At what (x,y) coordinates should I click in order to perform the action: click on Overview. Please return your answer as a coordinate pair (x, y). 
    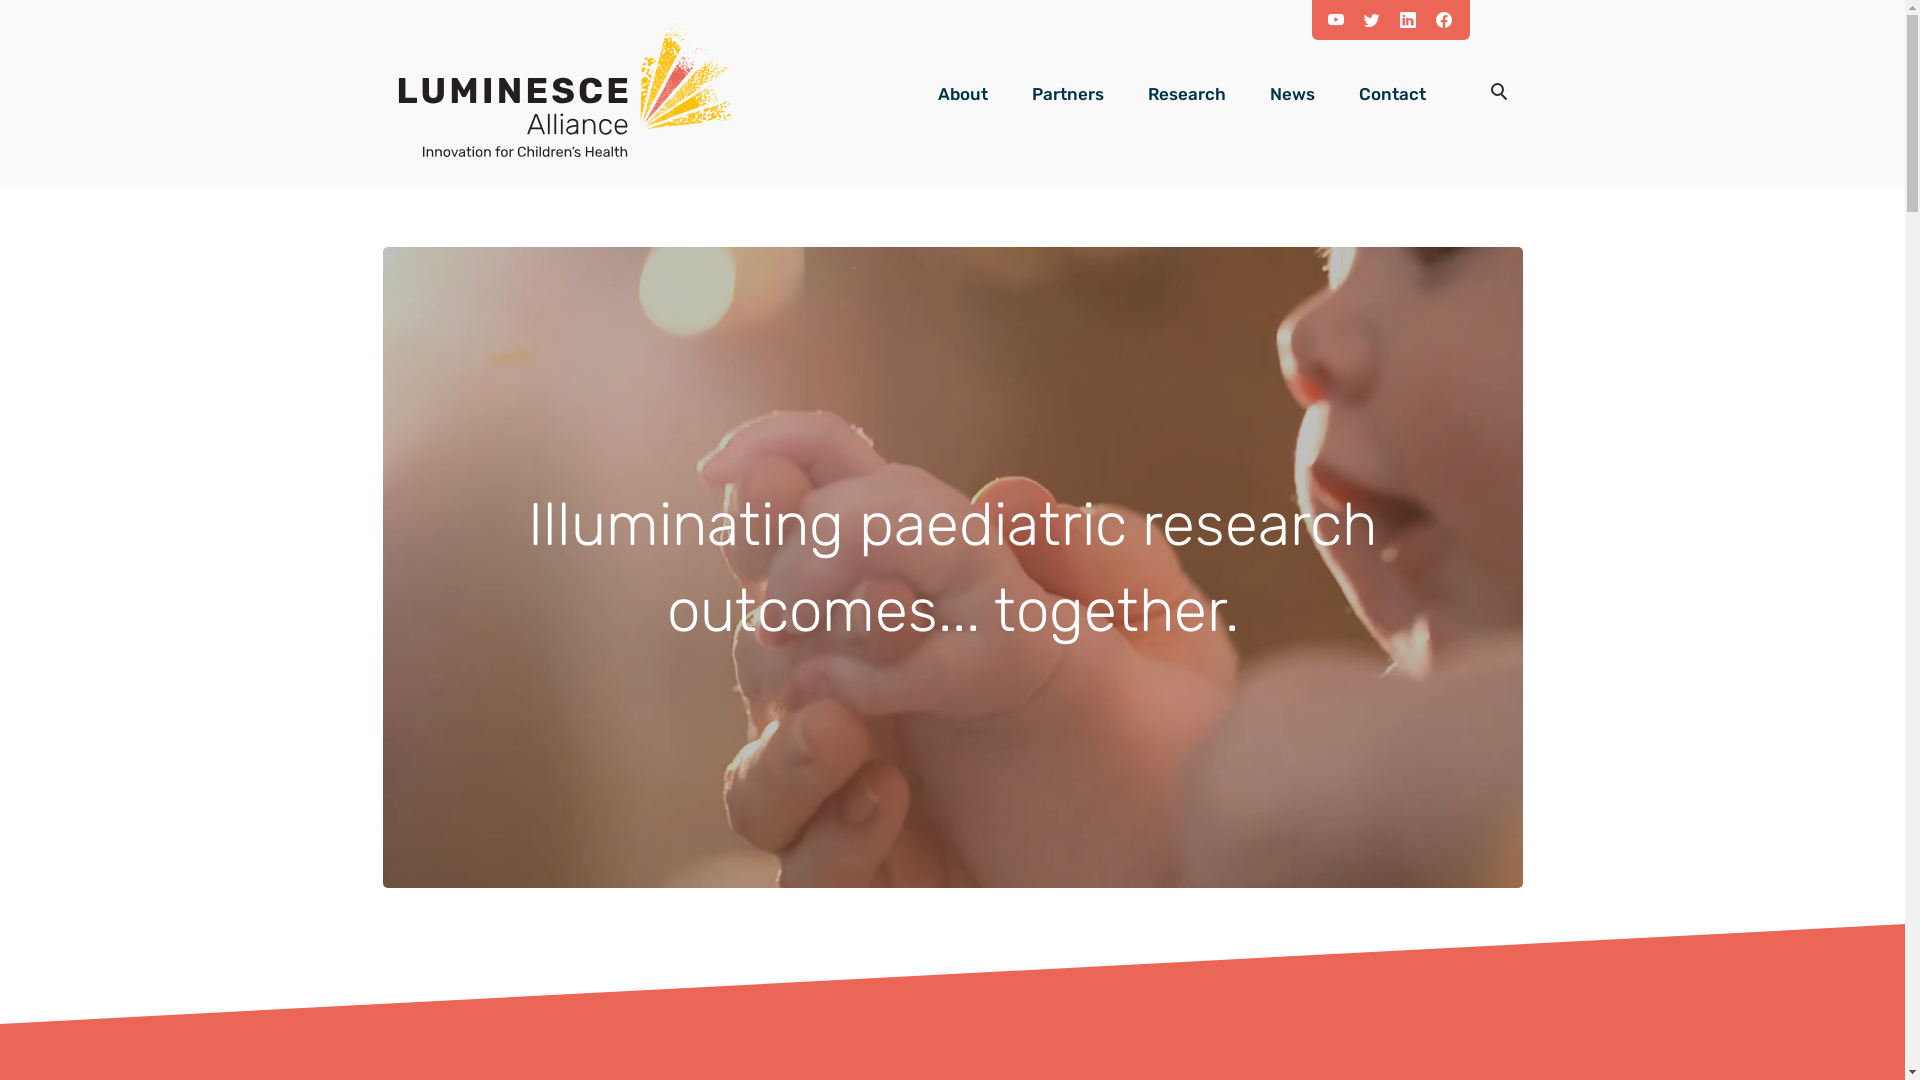
    Looking at the image, I should click on (1053, 150).